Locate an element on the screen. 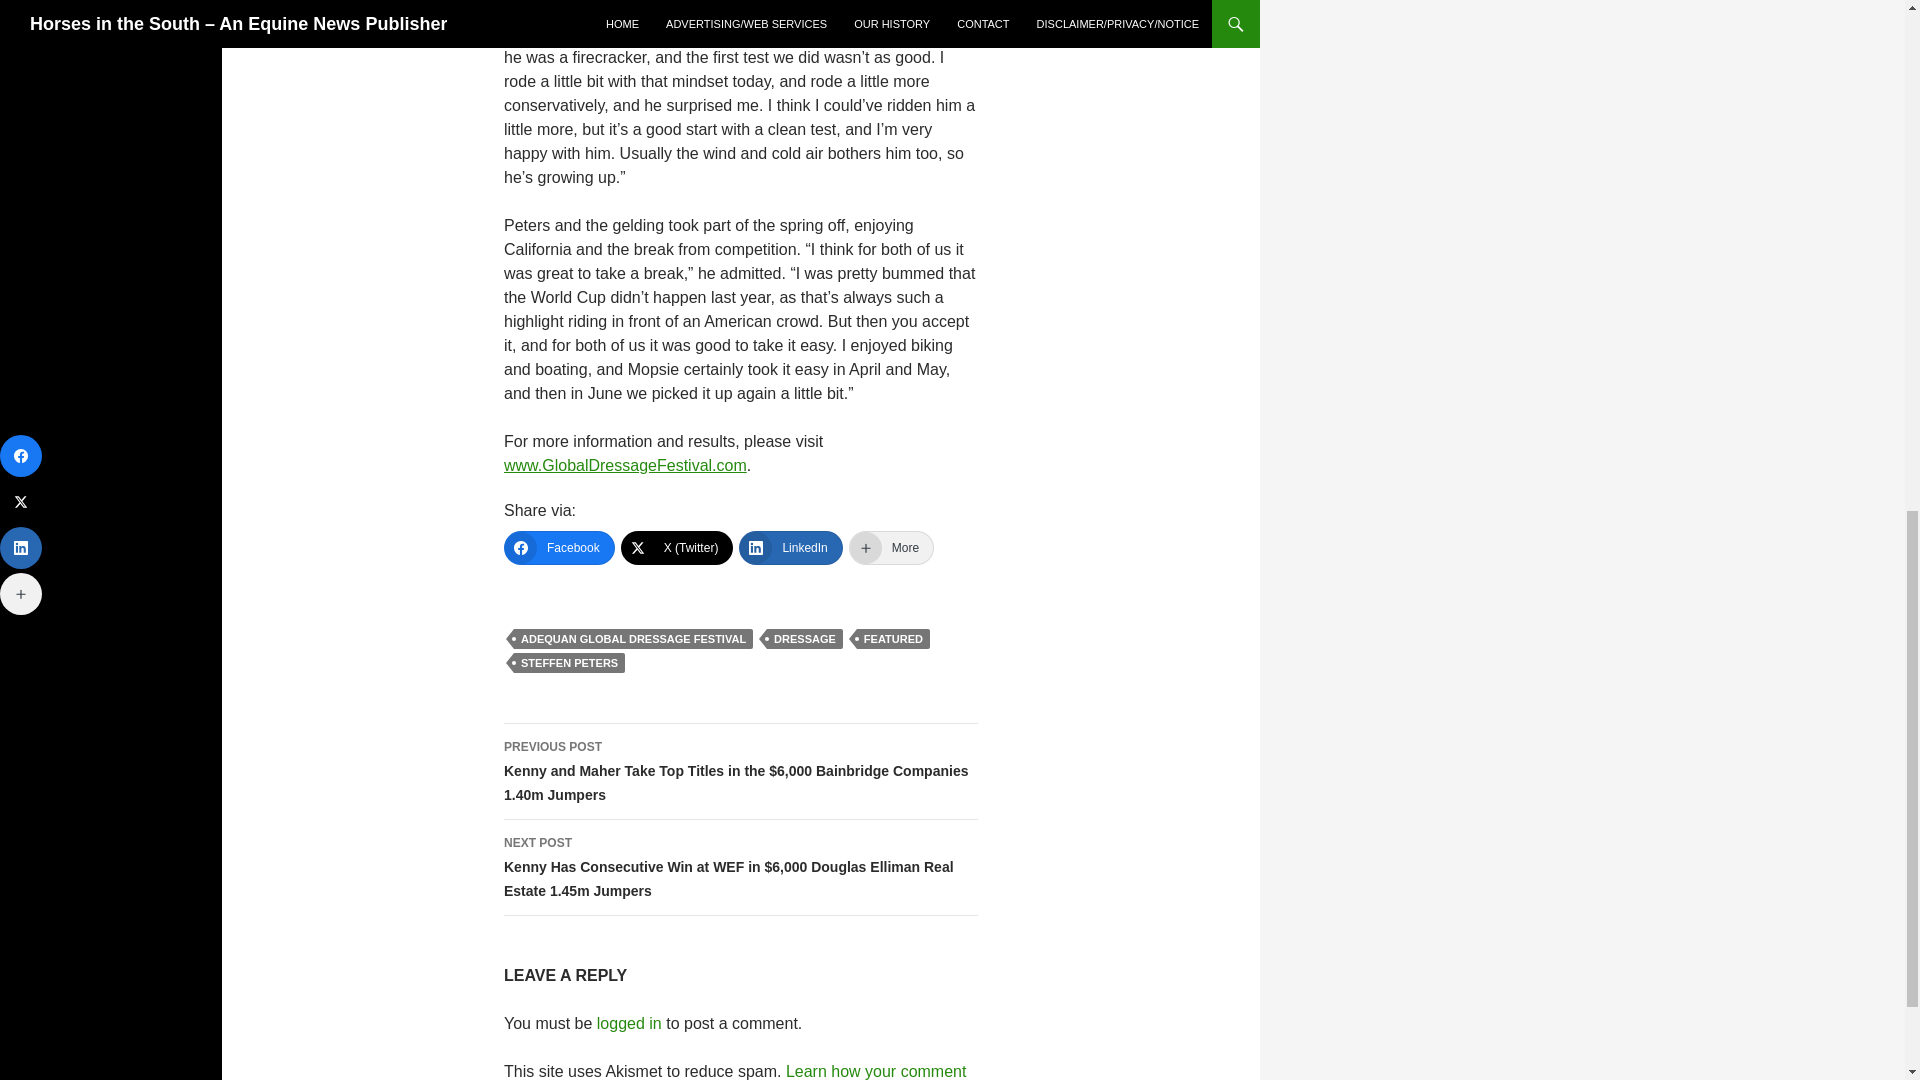  Facebook is located at coordinates (558, 548).